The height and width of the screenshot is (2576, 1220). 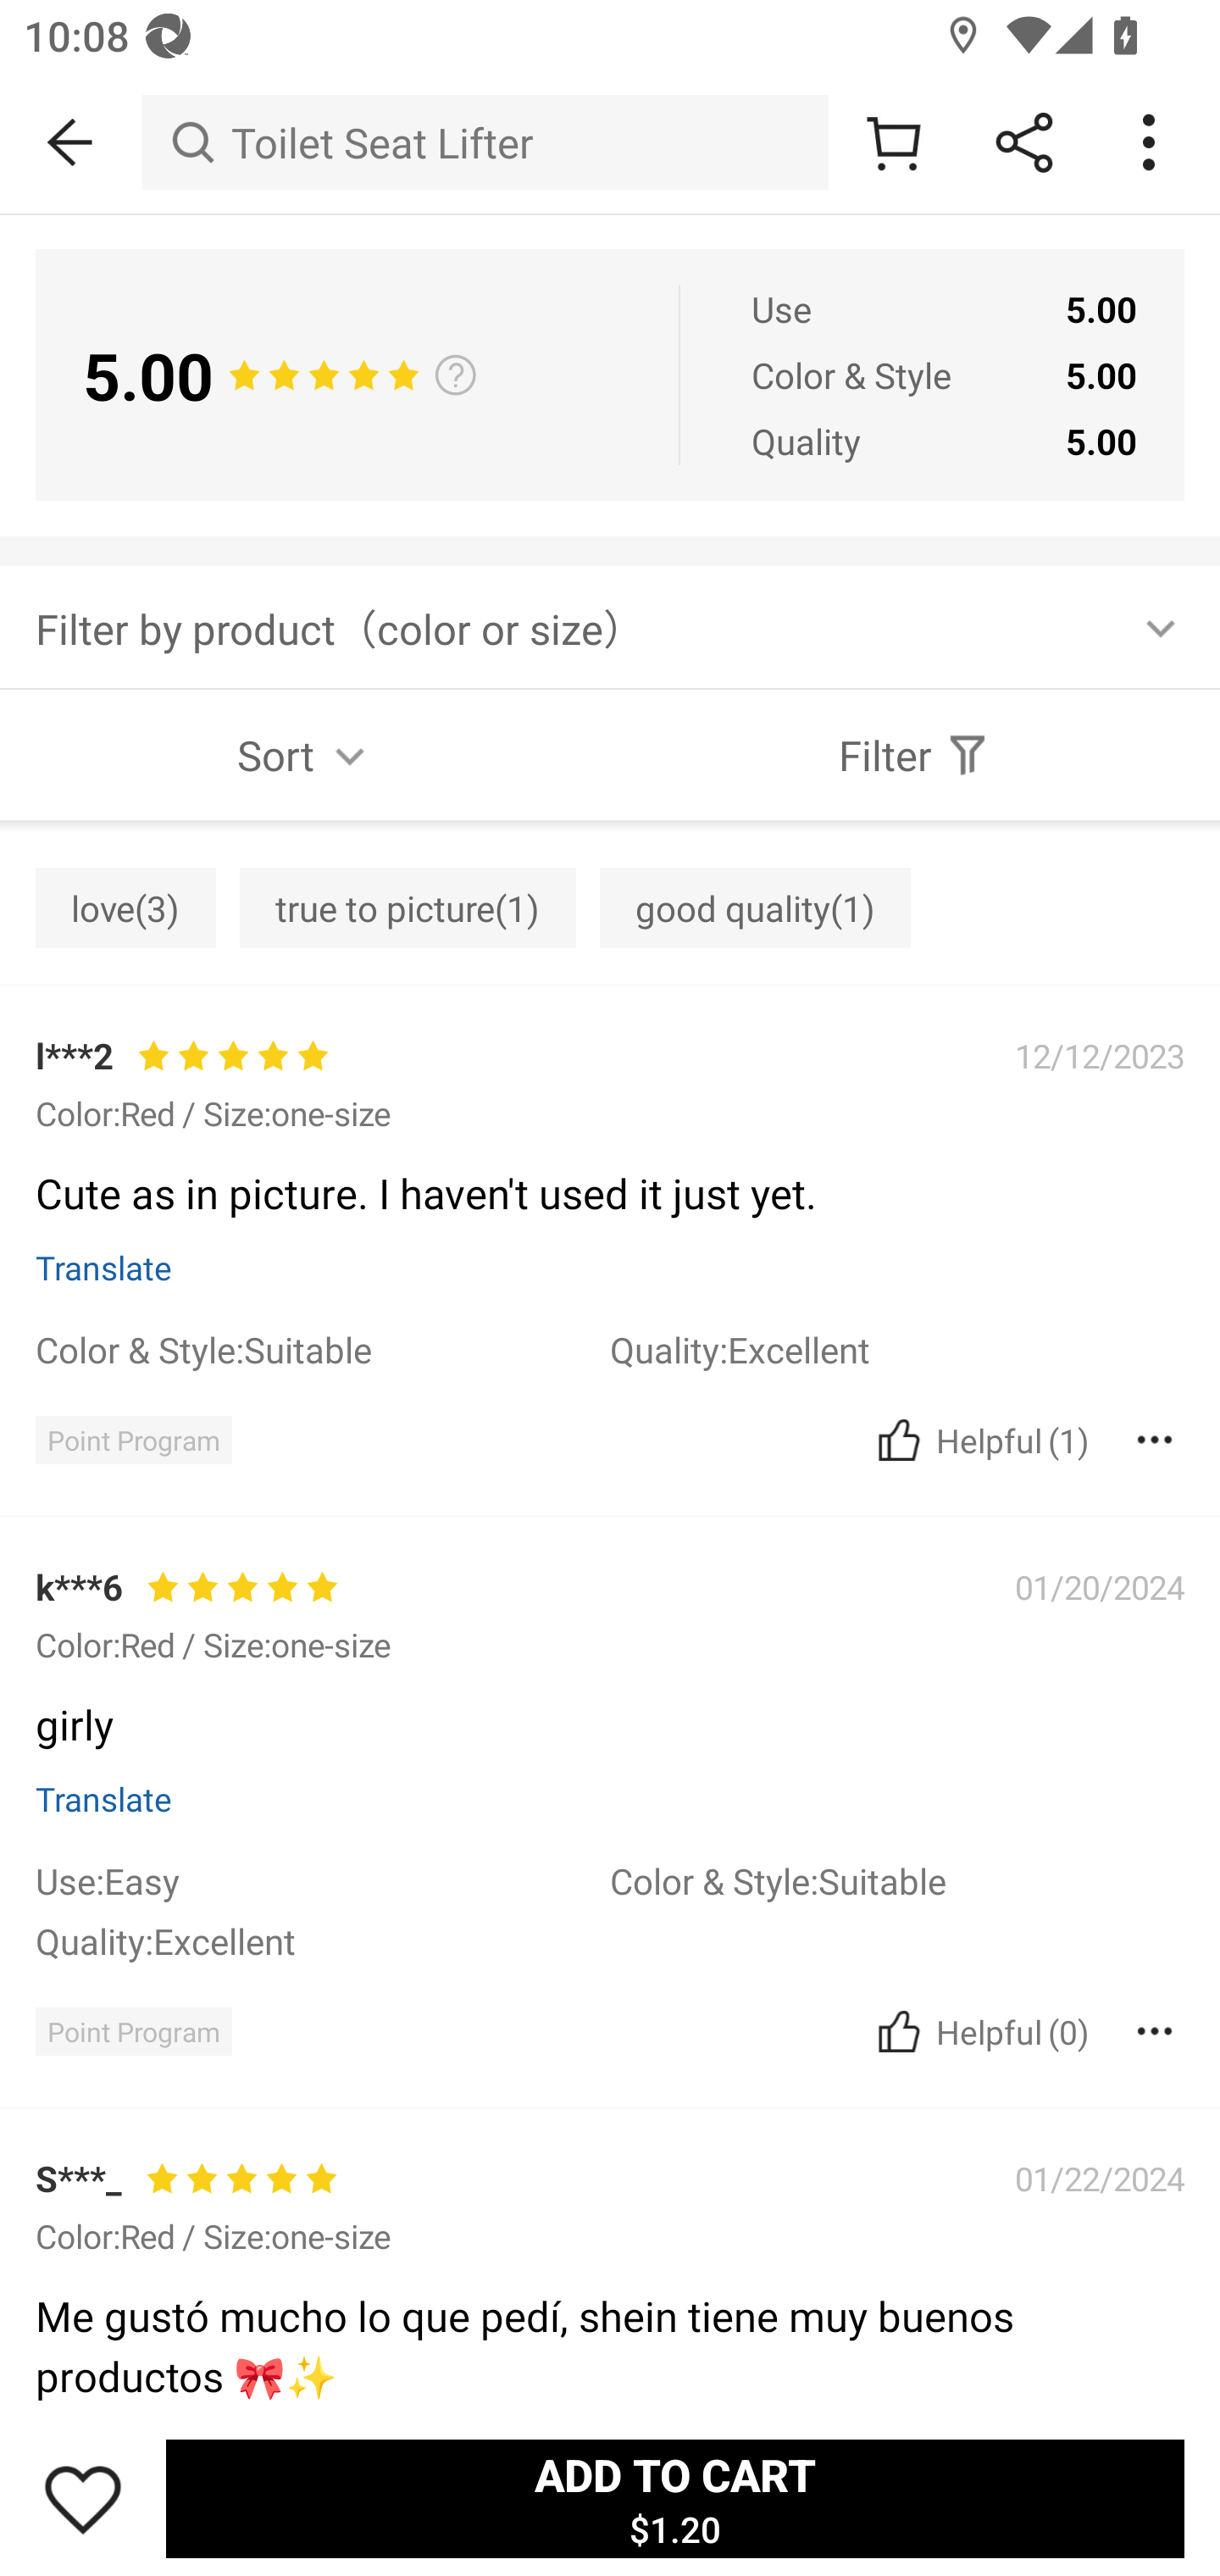 I want to click on good quality(1), so click(x=756, y=908).